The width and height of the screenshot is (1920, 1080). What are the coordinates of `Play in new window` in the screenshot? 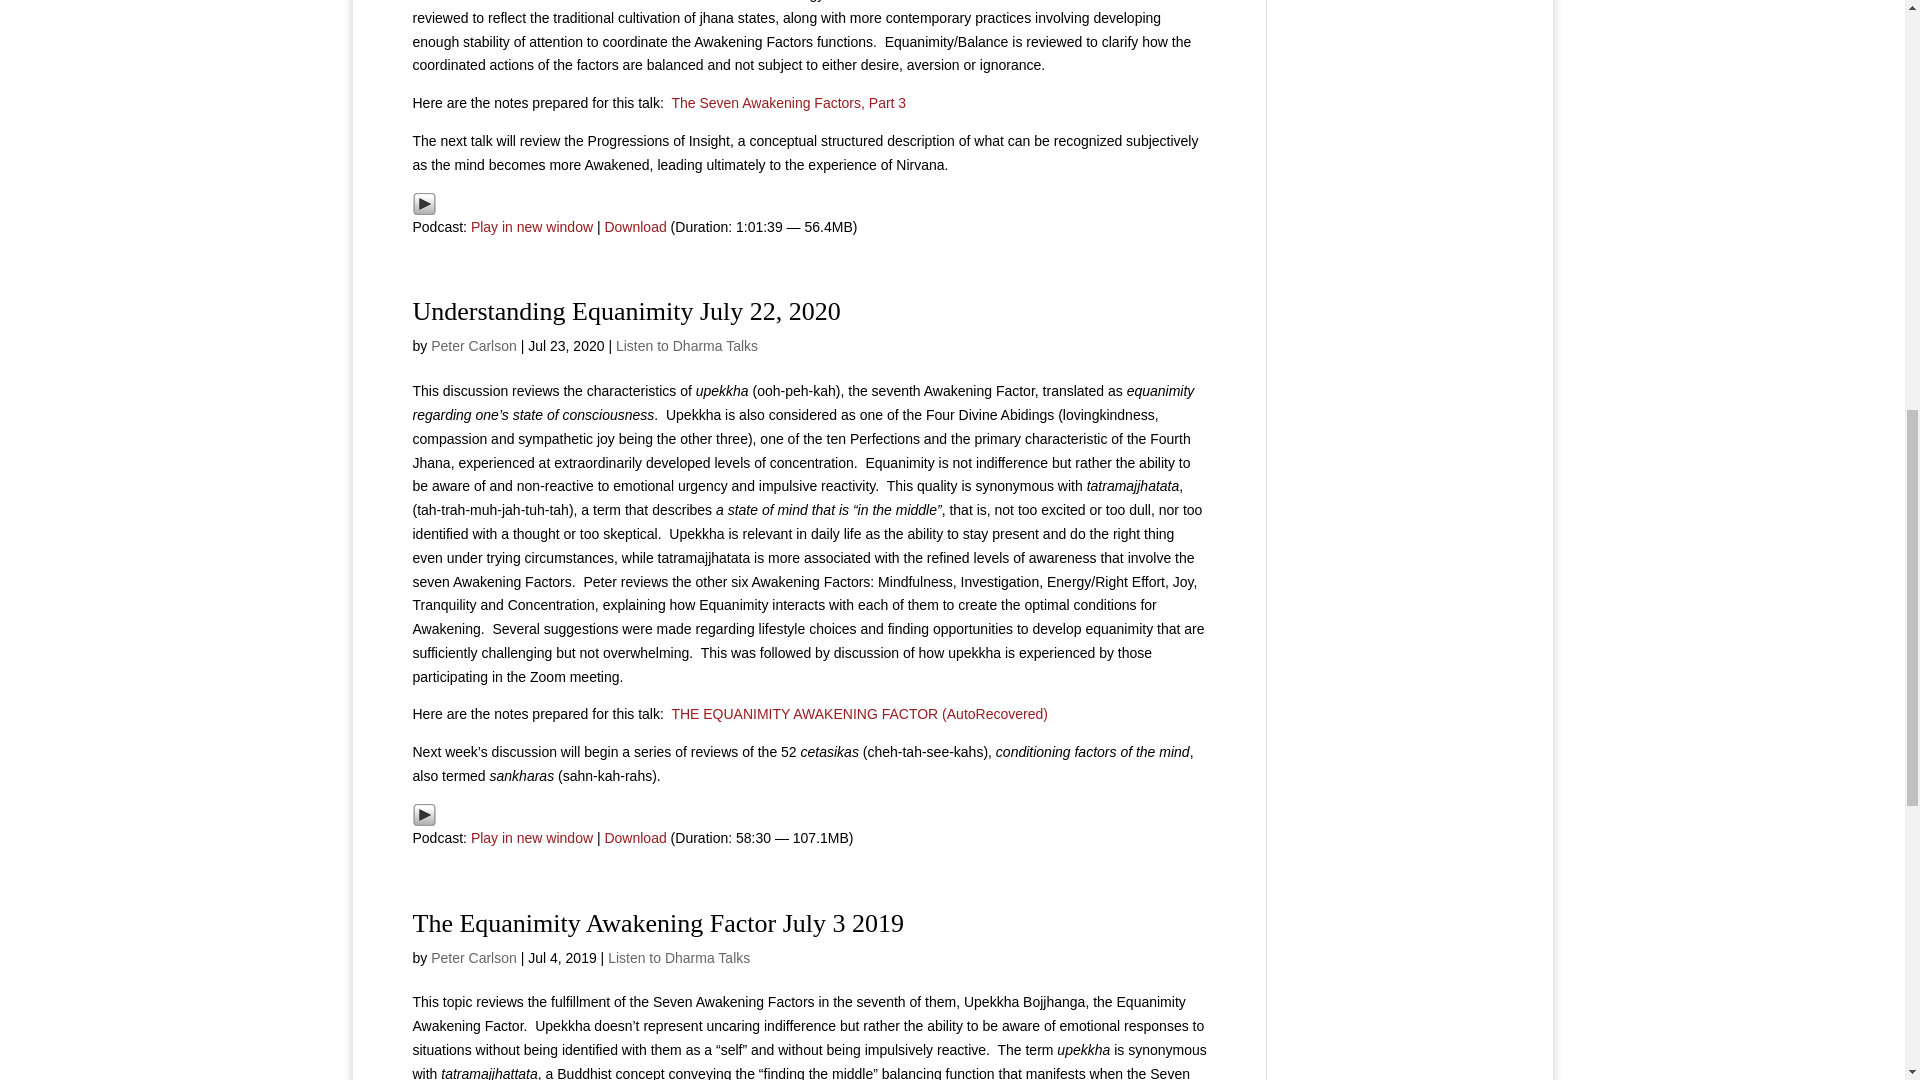 It's located at (532, 227).